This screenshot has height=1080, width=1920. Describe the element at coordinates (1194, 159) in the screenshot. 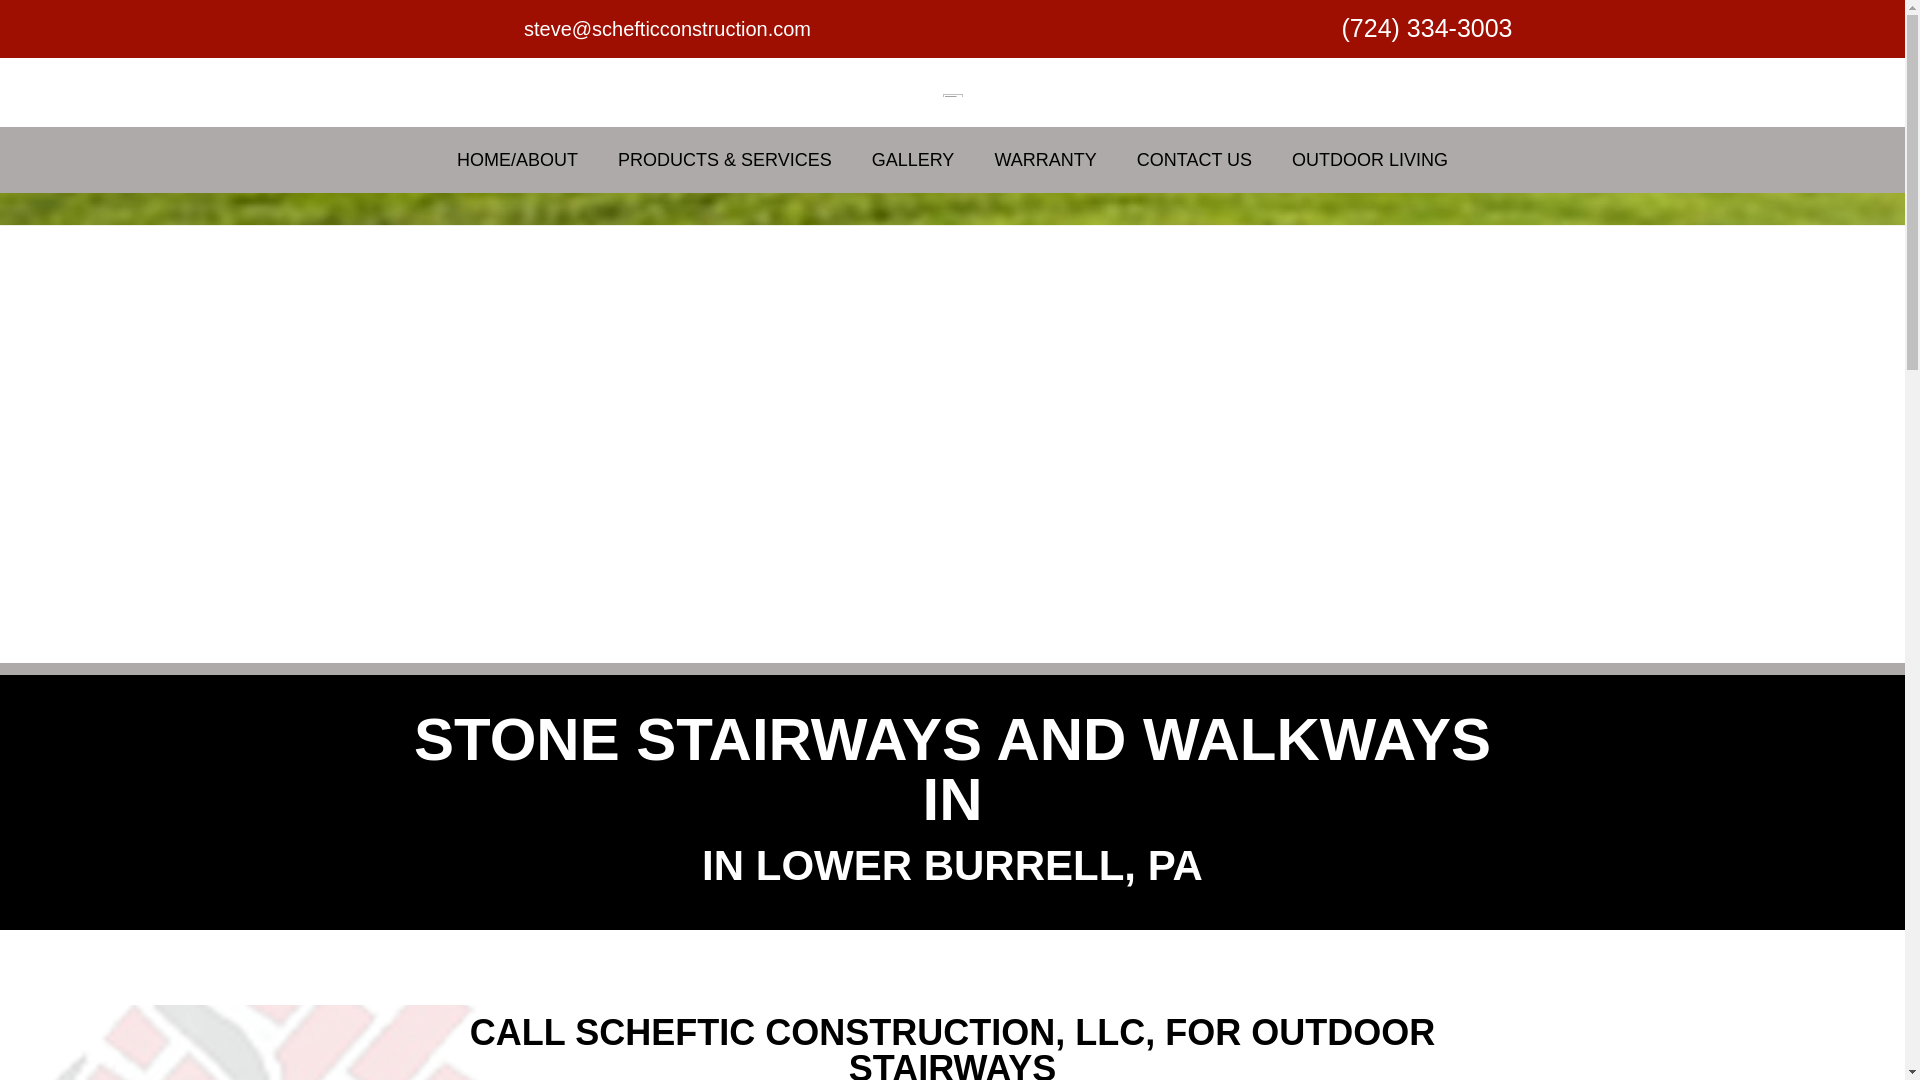

I see `CONTACT US` at that location.